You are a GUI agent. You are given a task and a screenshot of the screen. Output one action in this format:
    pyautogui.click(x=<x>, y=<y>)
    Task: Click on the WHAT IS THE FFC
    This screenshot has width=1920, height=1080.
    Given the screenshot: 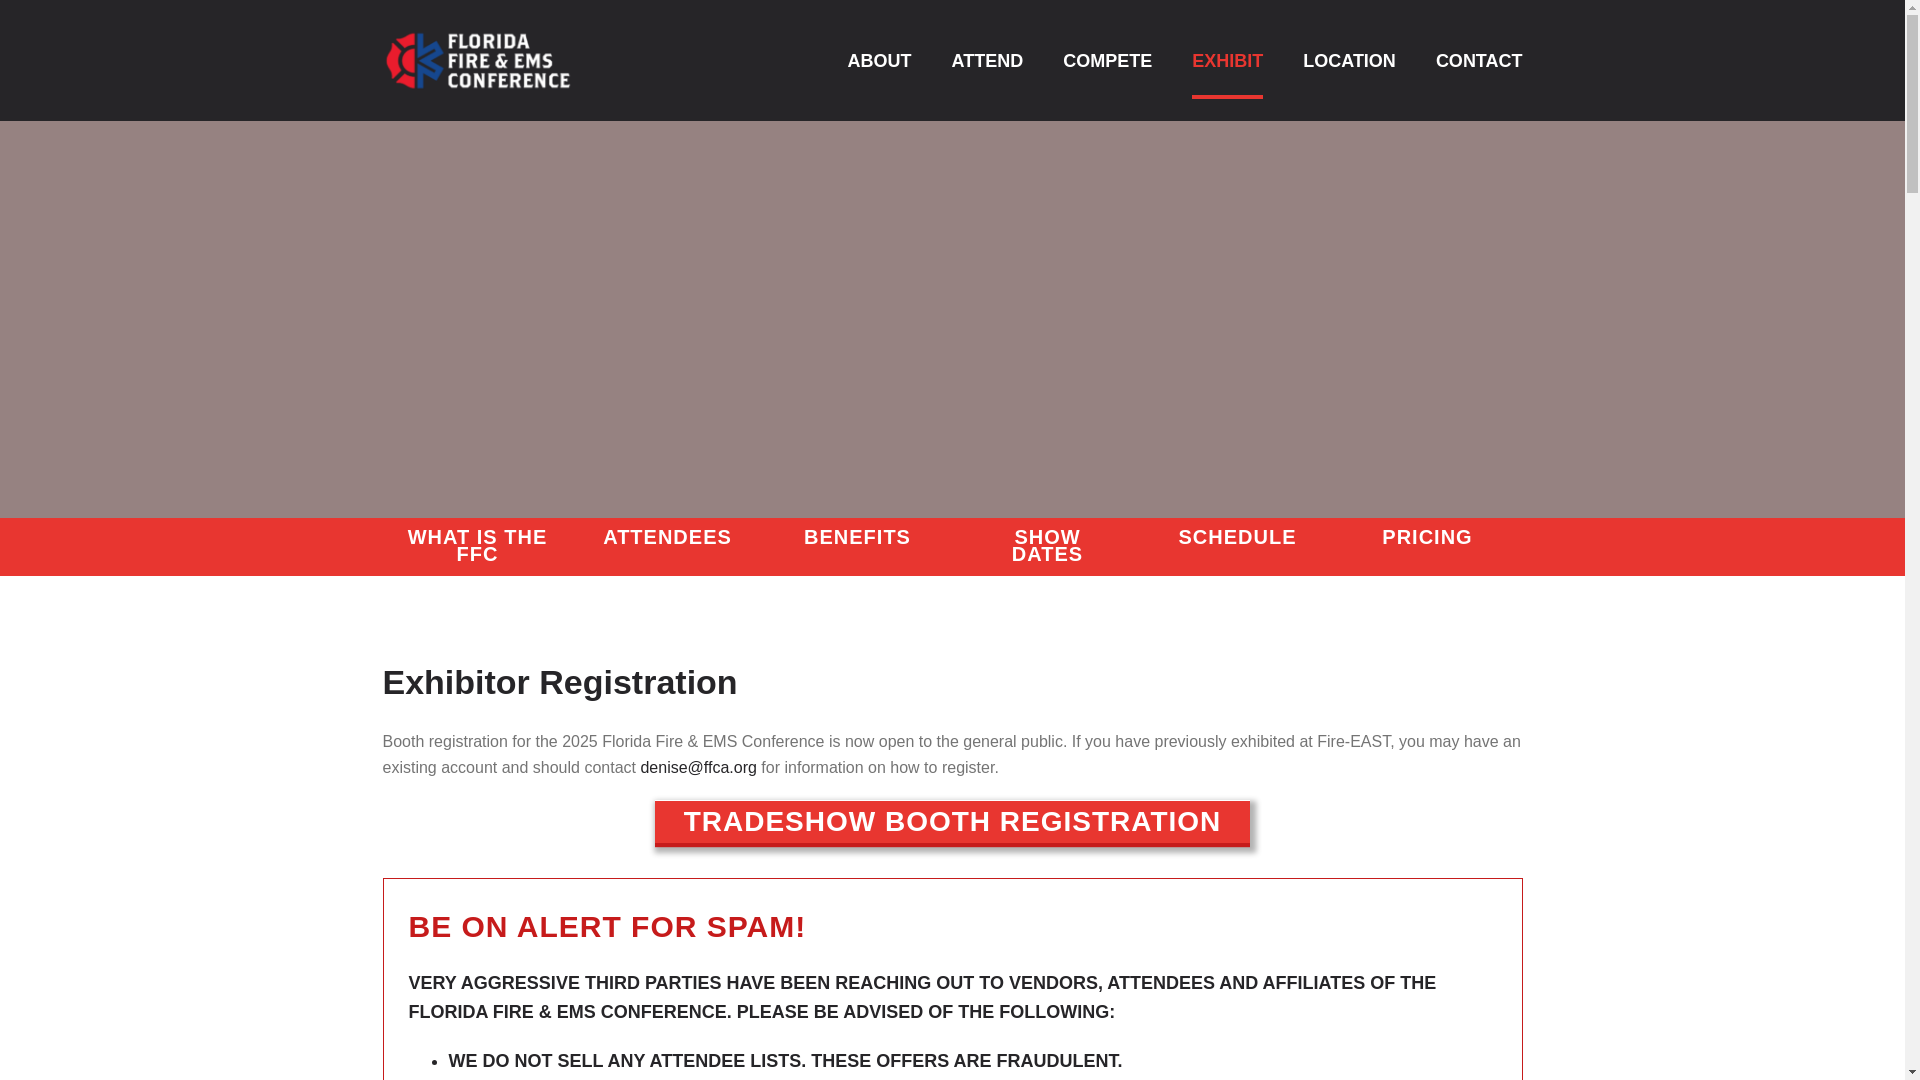 What is the action you would take?
    pyautogui.click(x=477, y=546)
    